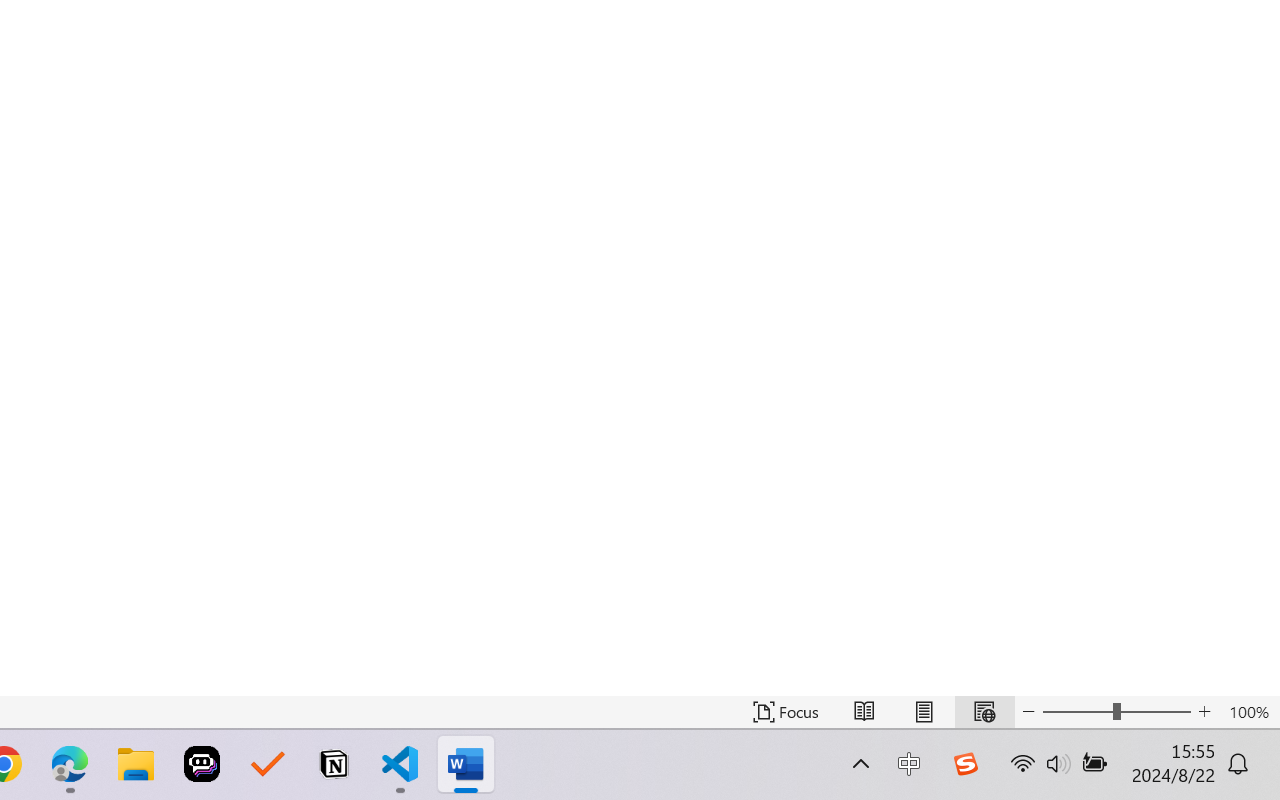 The image size is (1280, 800). I want to click on Print Layout, so click(924, 712).